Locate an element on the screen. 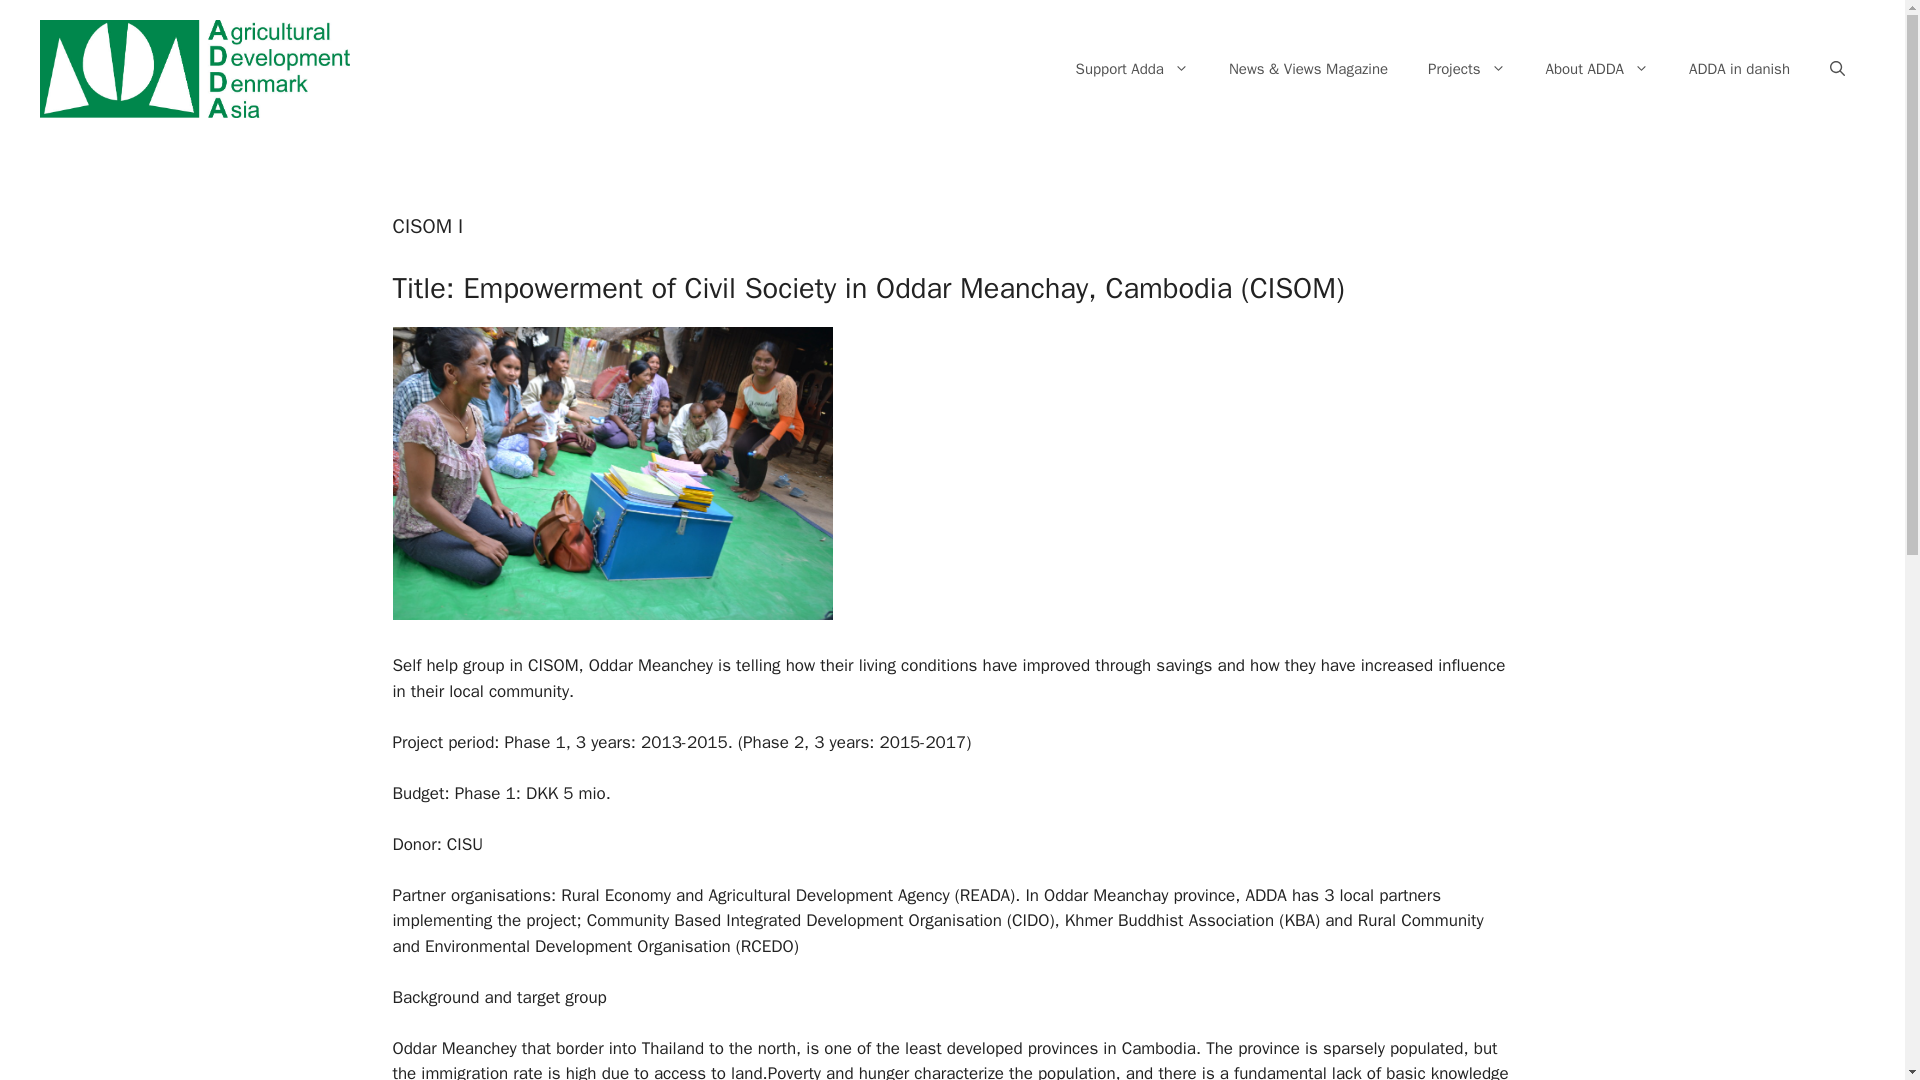  Support Adda is located at coordinates (1132, 68).